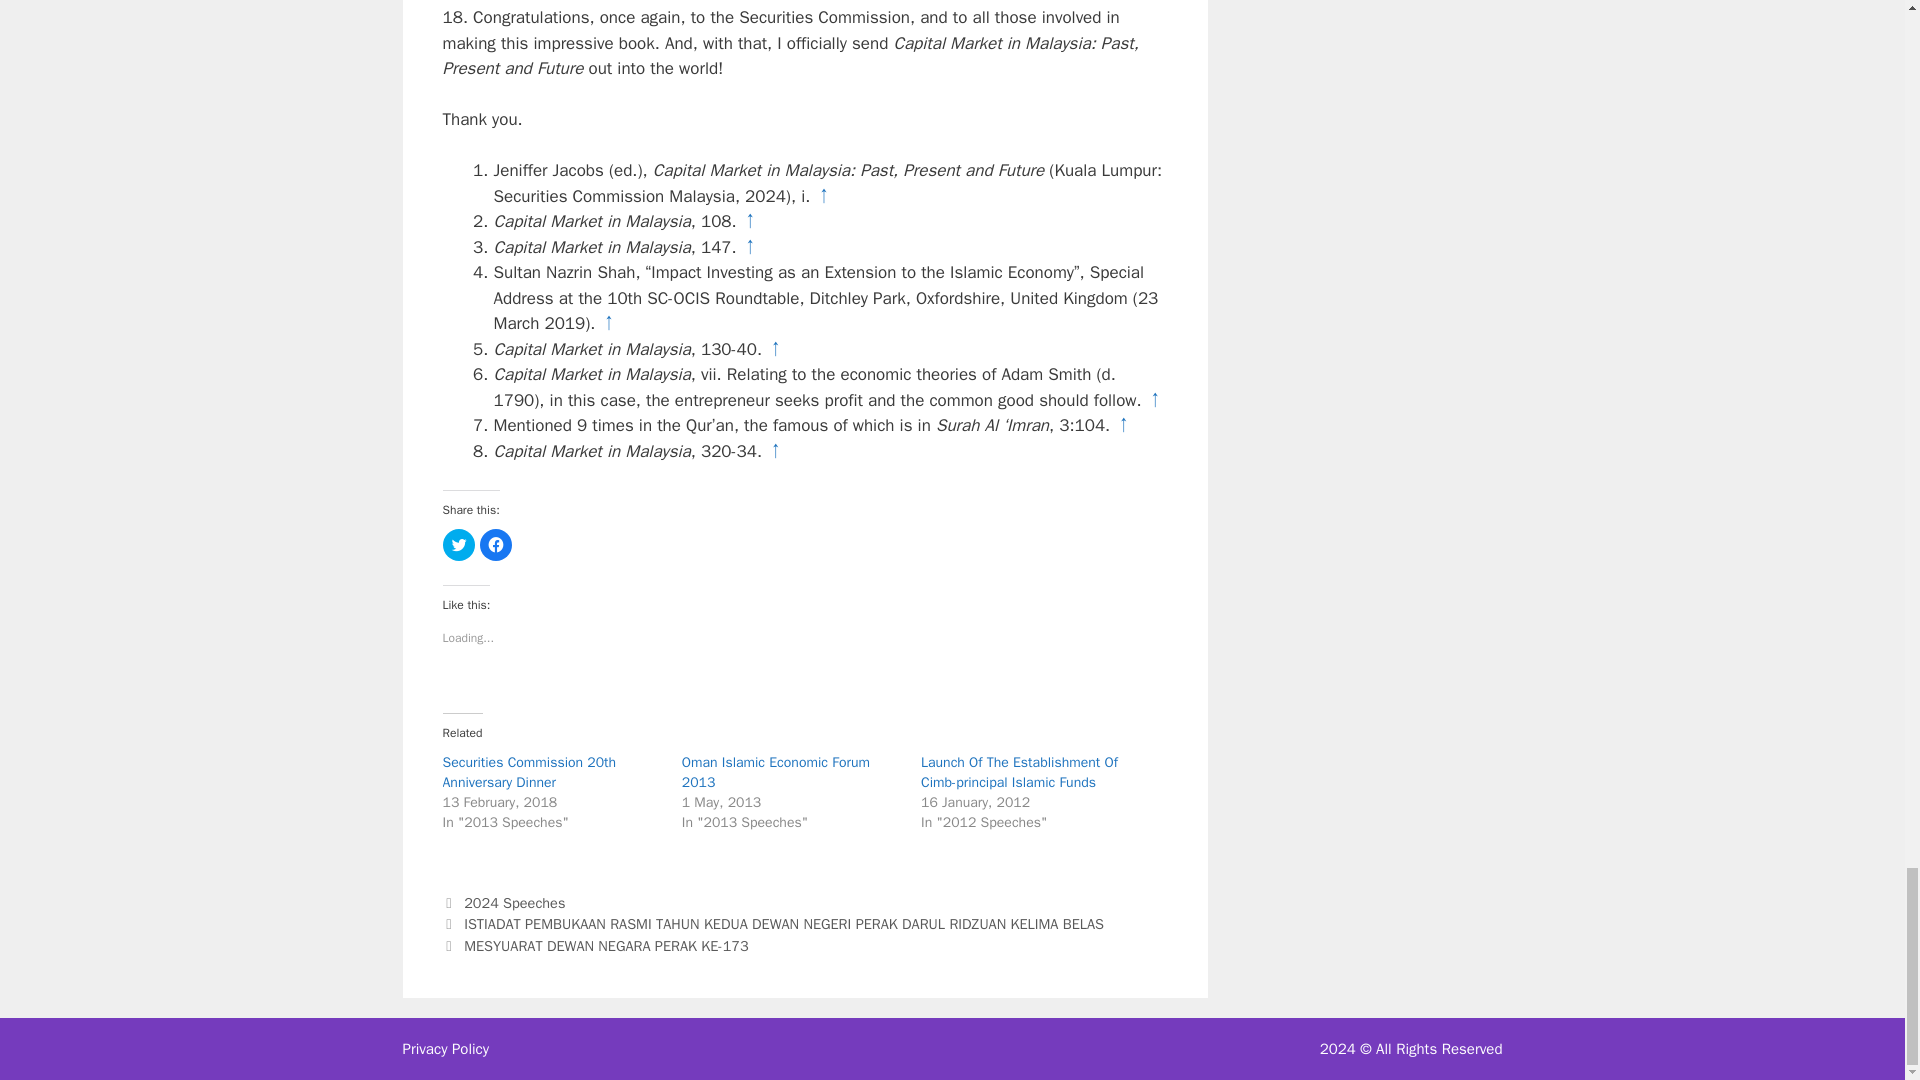 The height and width of the screenshot is (1080, 1920). Describe the element at coordinates (528, 772) in the screenshot. I see `Securities Commission 20th Anniversary Dinner` at that location.